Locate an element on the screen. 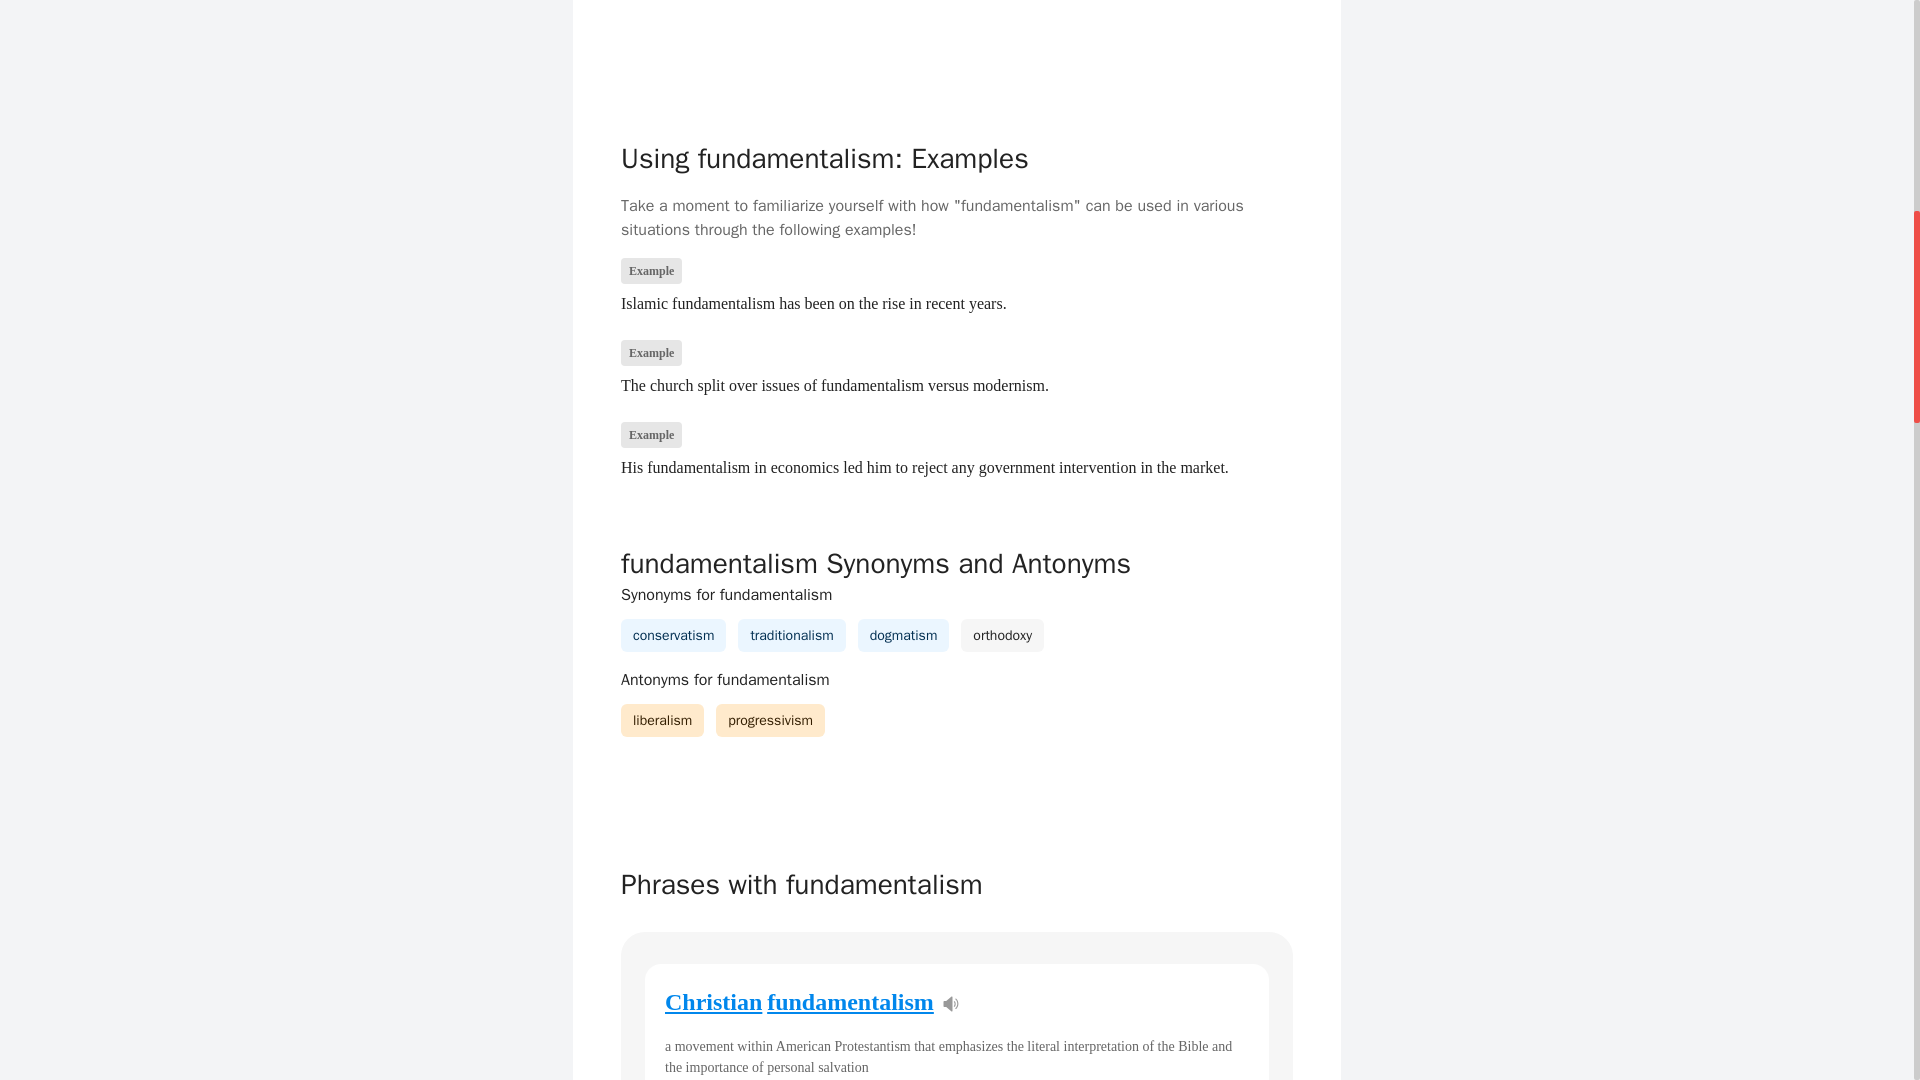 The width and height of the screenshot is (1920, 1080). progressivism is located at coordinates (770, 720).